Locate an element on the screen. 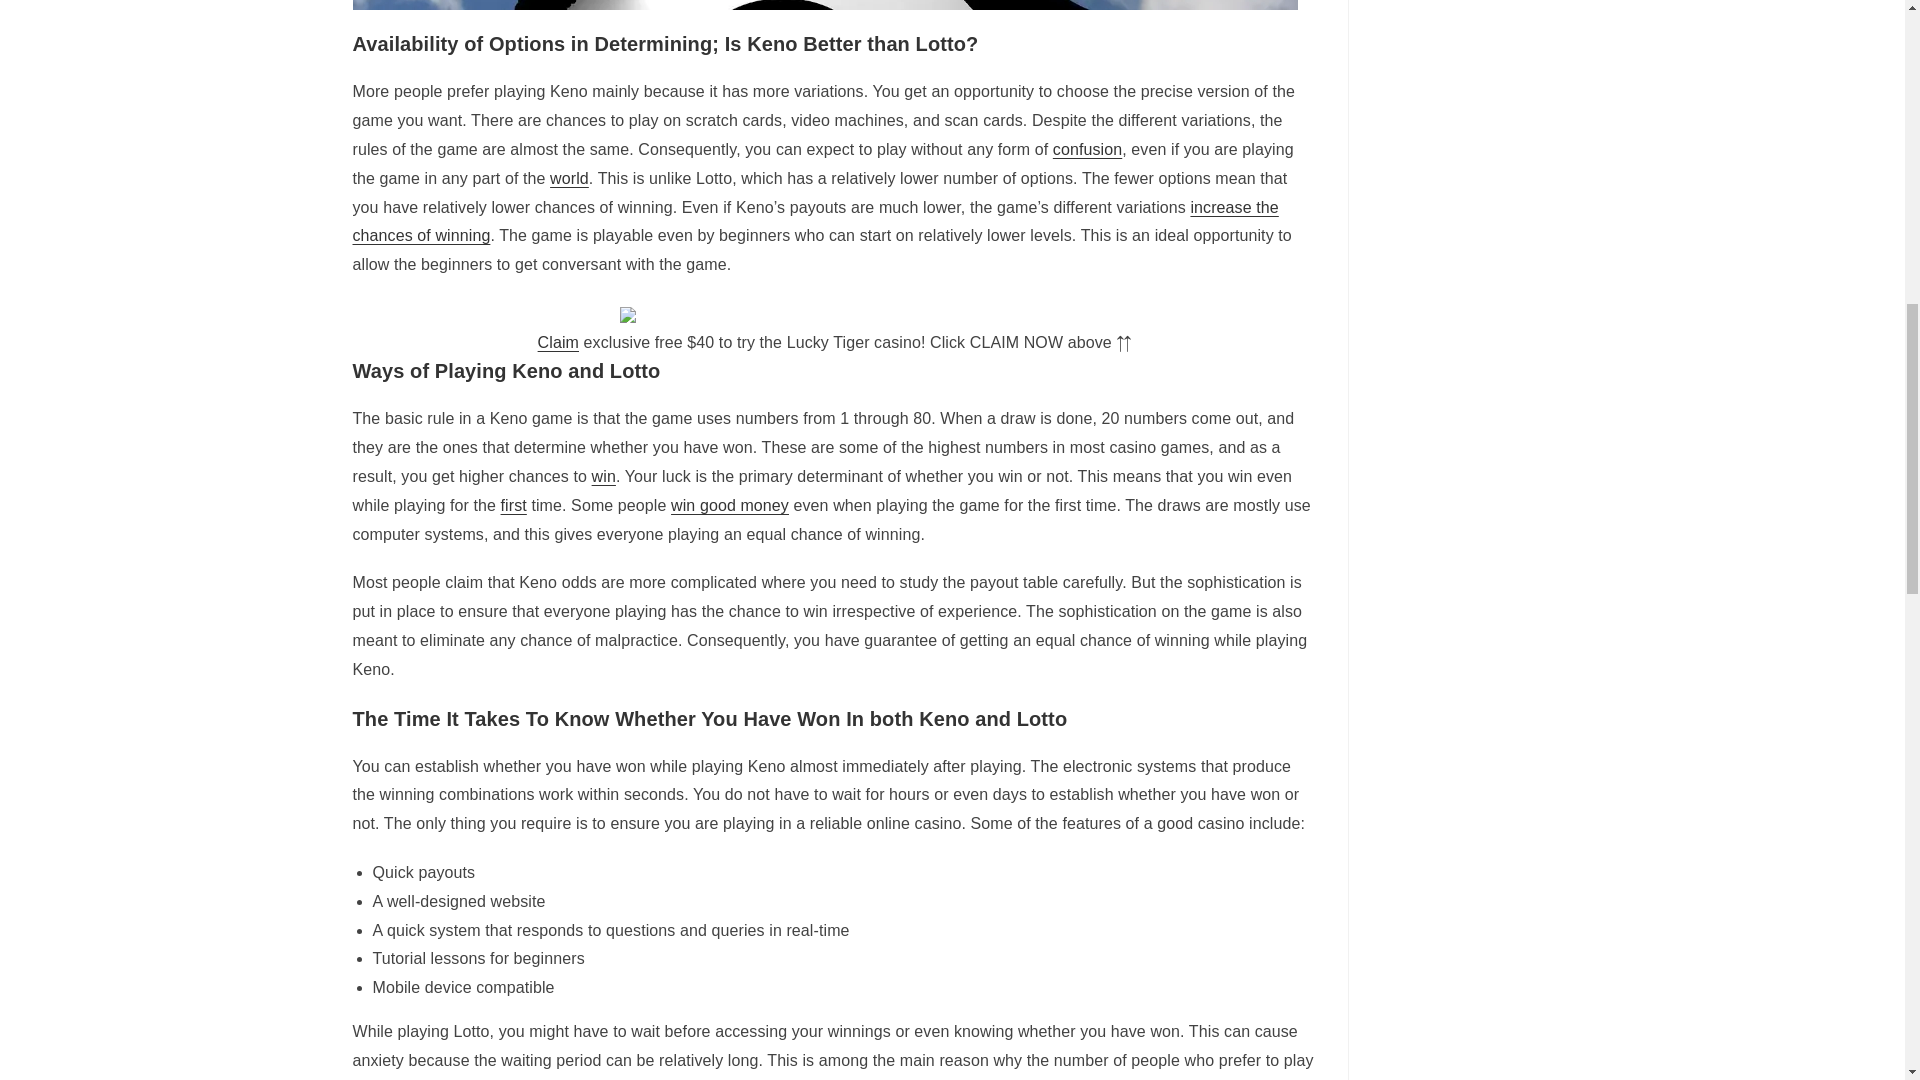 The height and width of the screenshot is (1080, 1920). Claim is located at coordinates (558, 342).